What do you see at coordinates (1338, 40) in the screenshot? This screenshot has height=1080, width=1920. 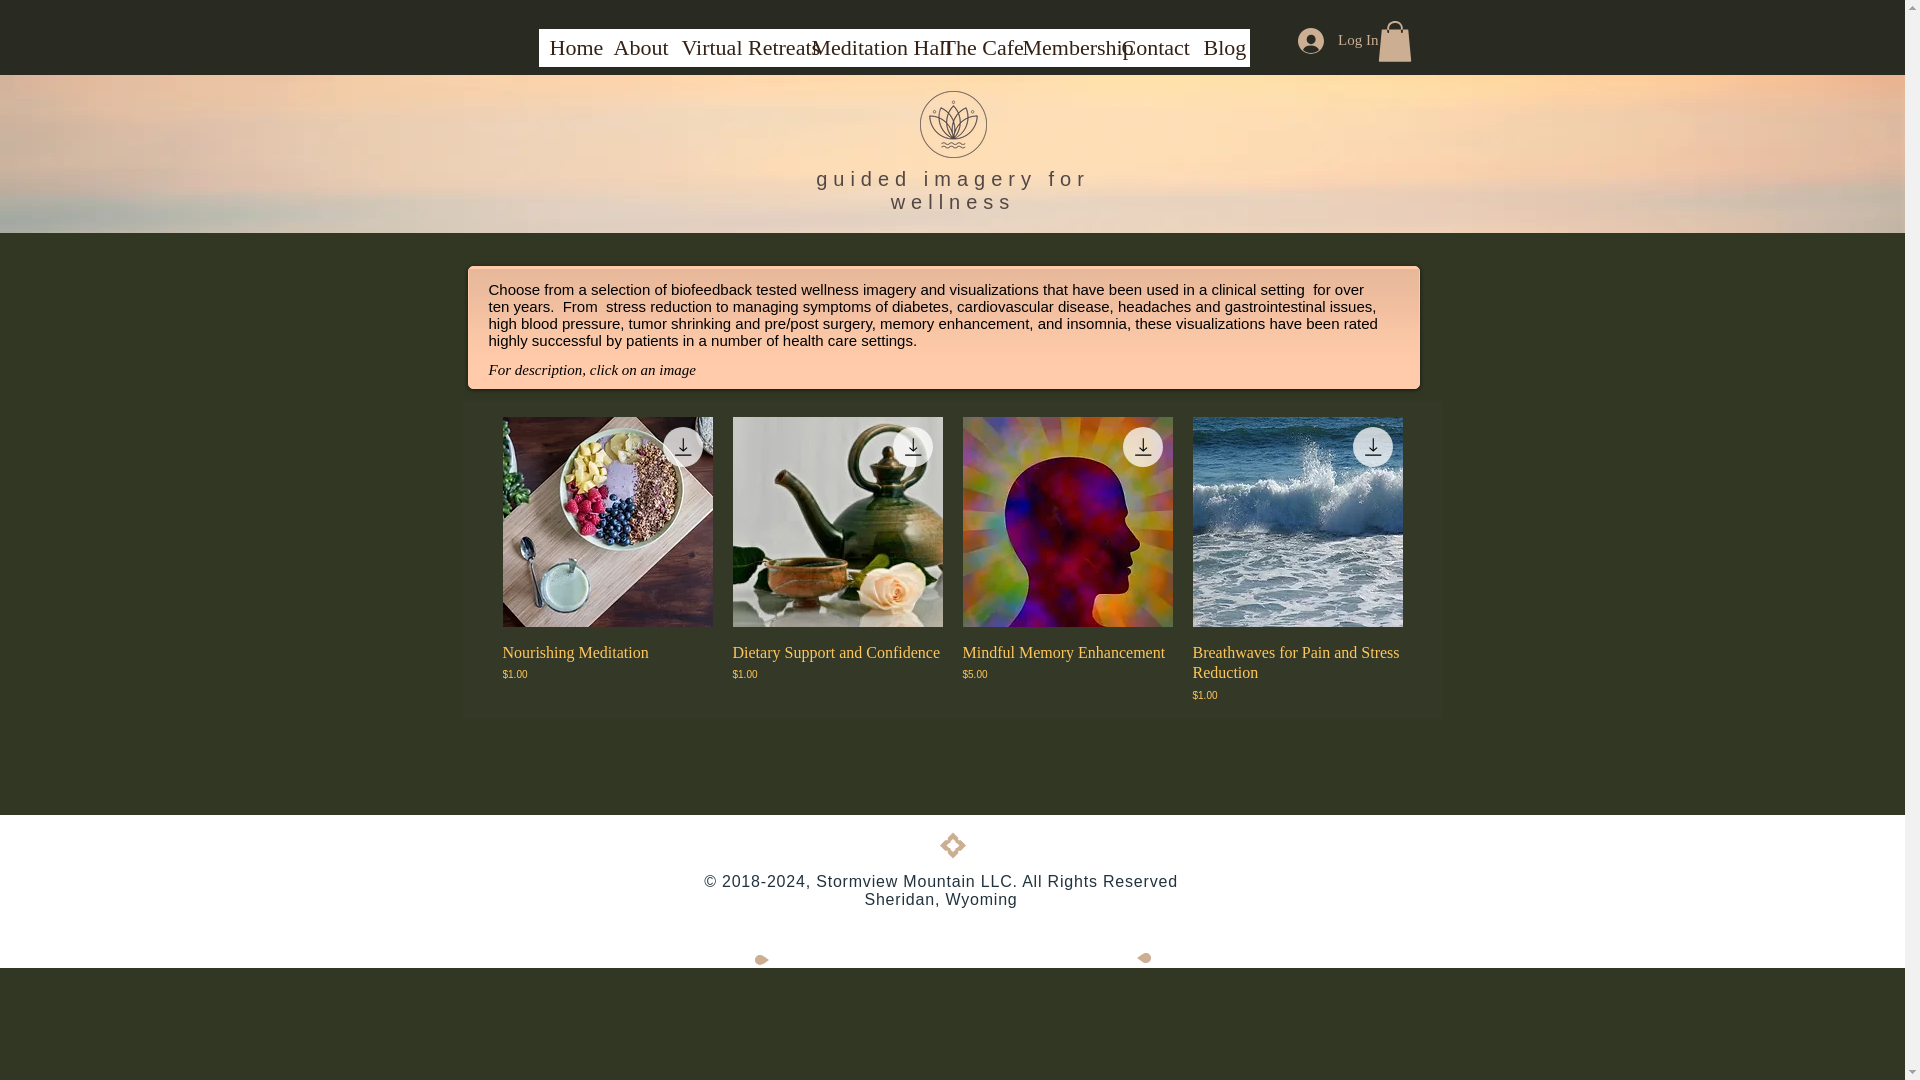 I see `Log In` at bounding box center [1338, 40].